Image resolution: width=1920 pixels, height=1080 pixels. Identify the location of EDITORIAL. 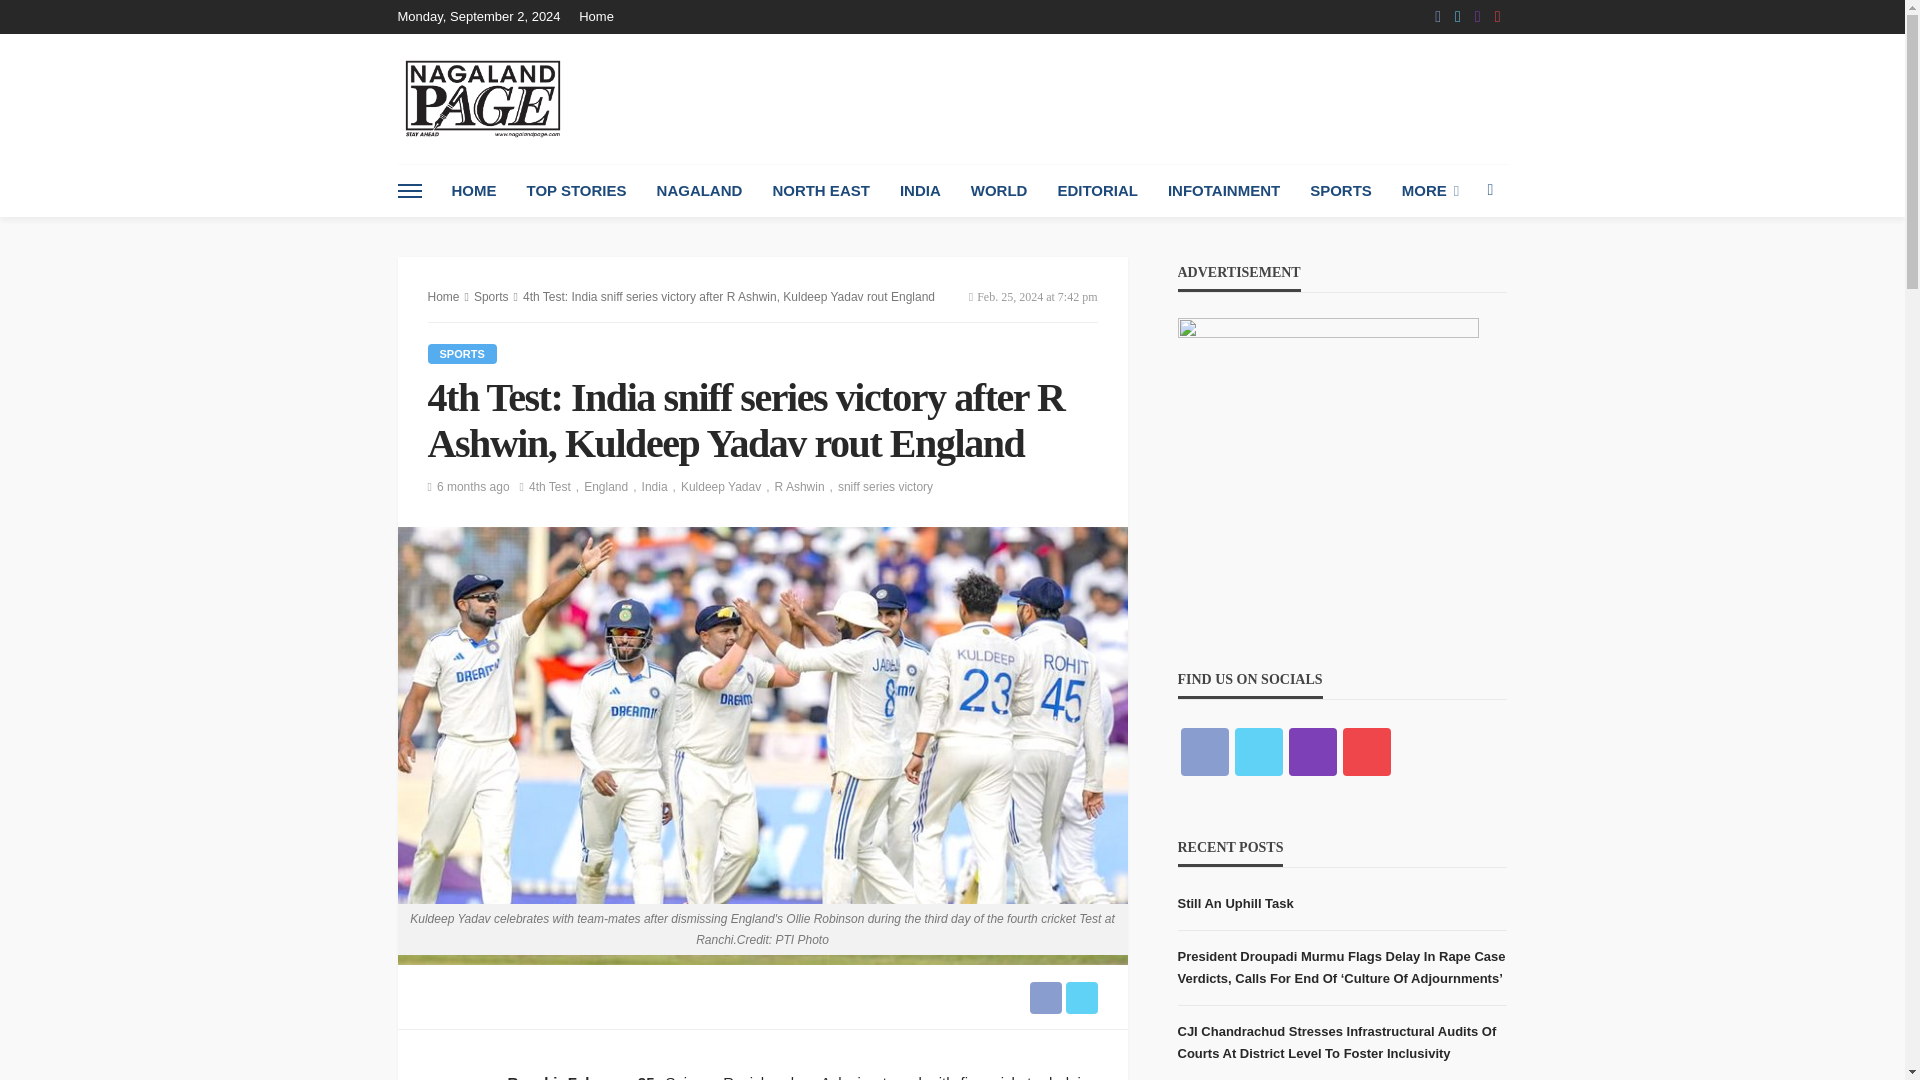
(1098, 191).